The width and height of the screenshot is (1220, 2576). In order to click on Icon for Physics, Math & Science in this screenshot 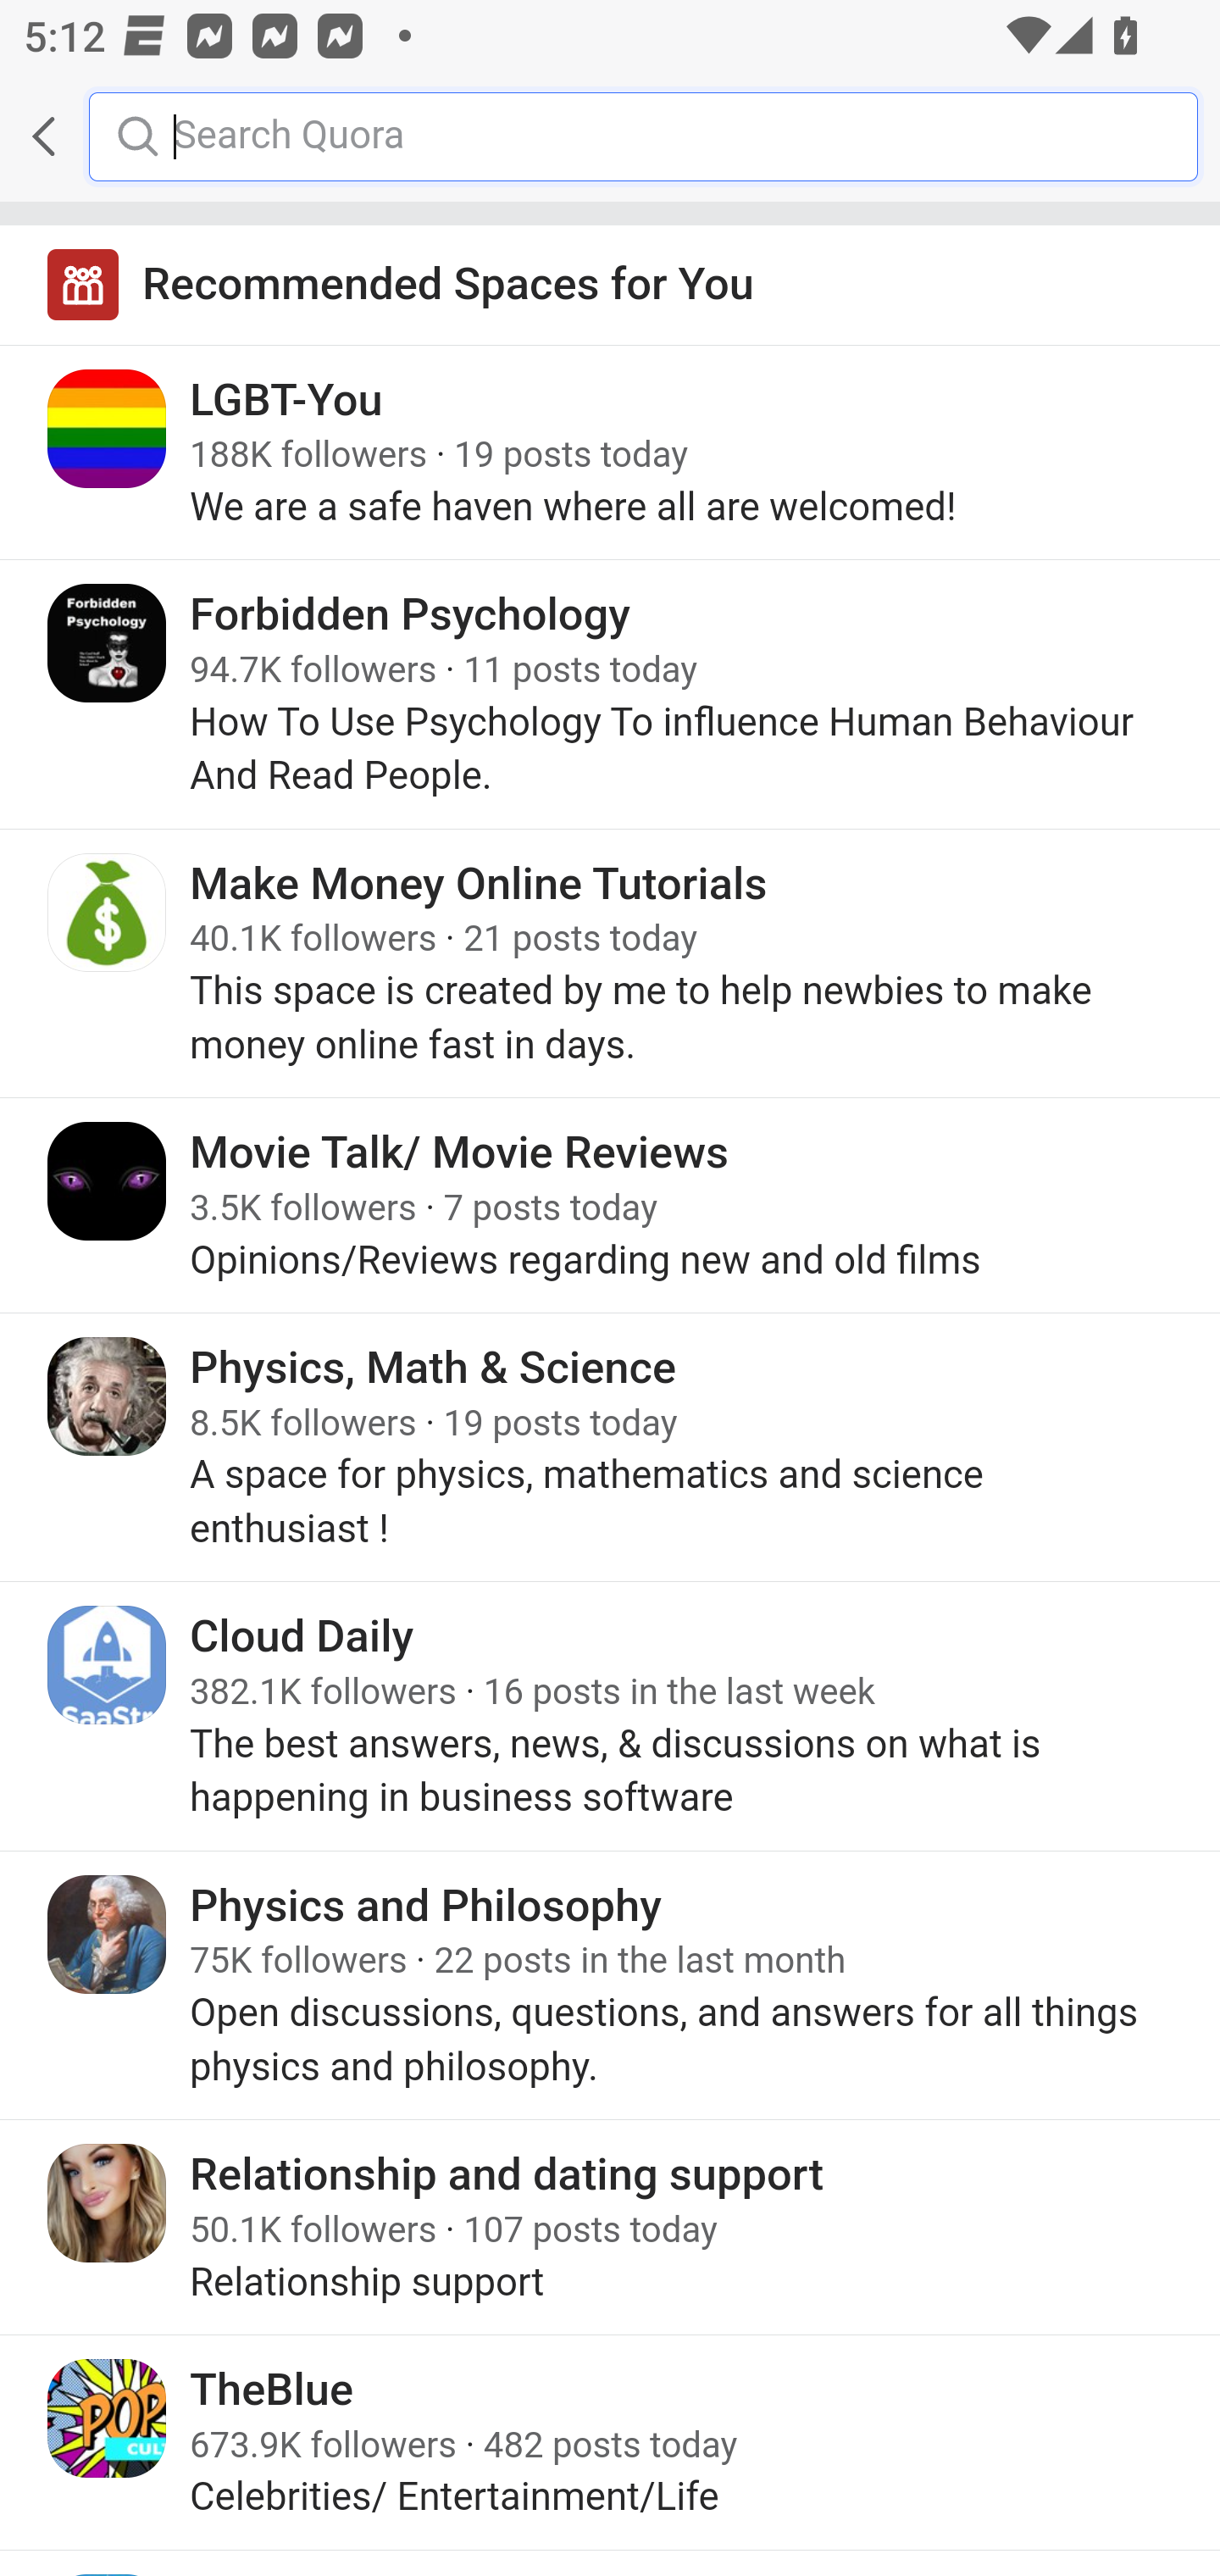, I will do `click(108, 1396)`.